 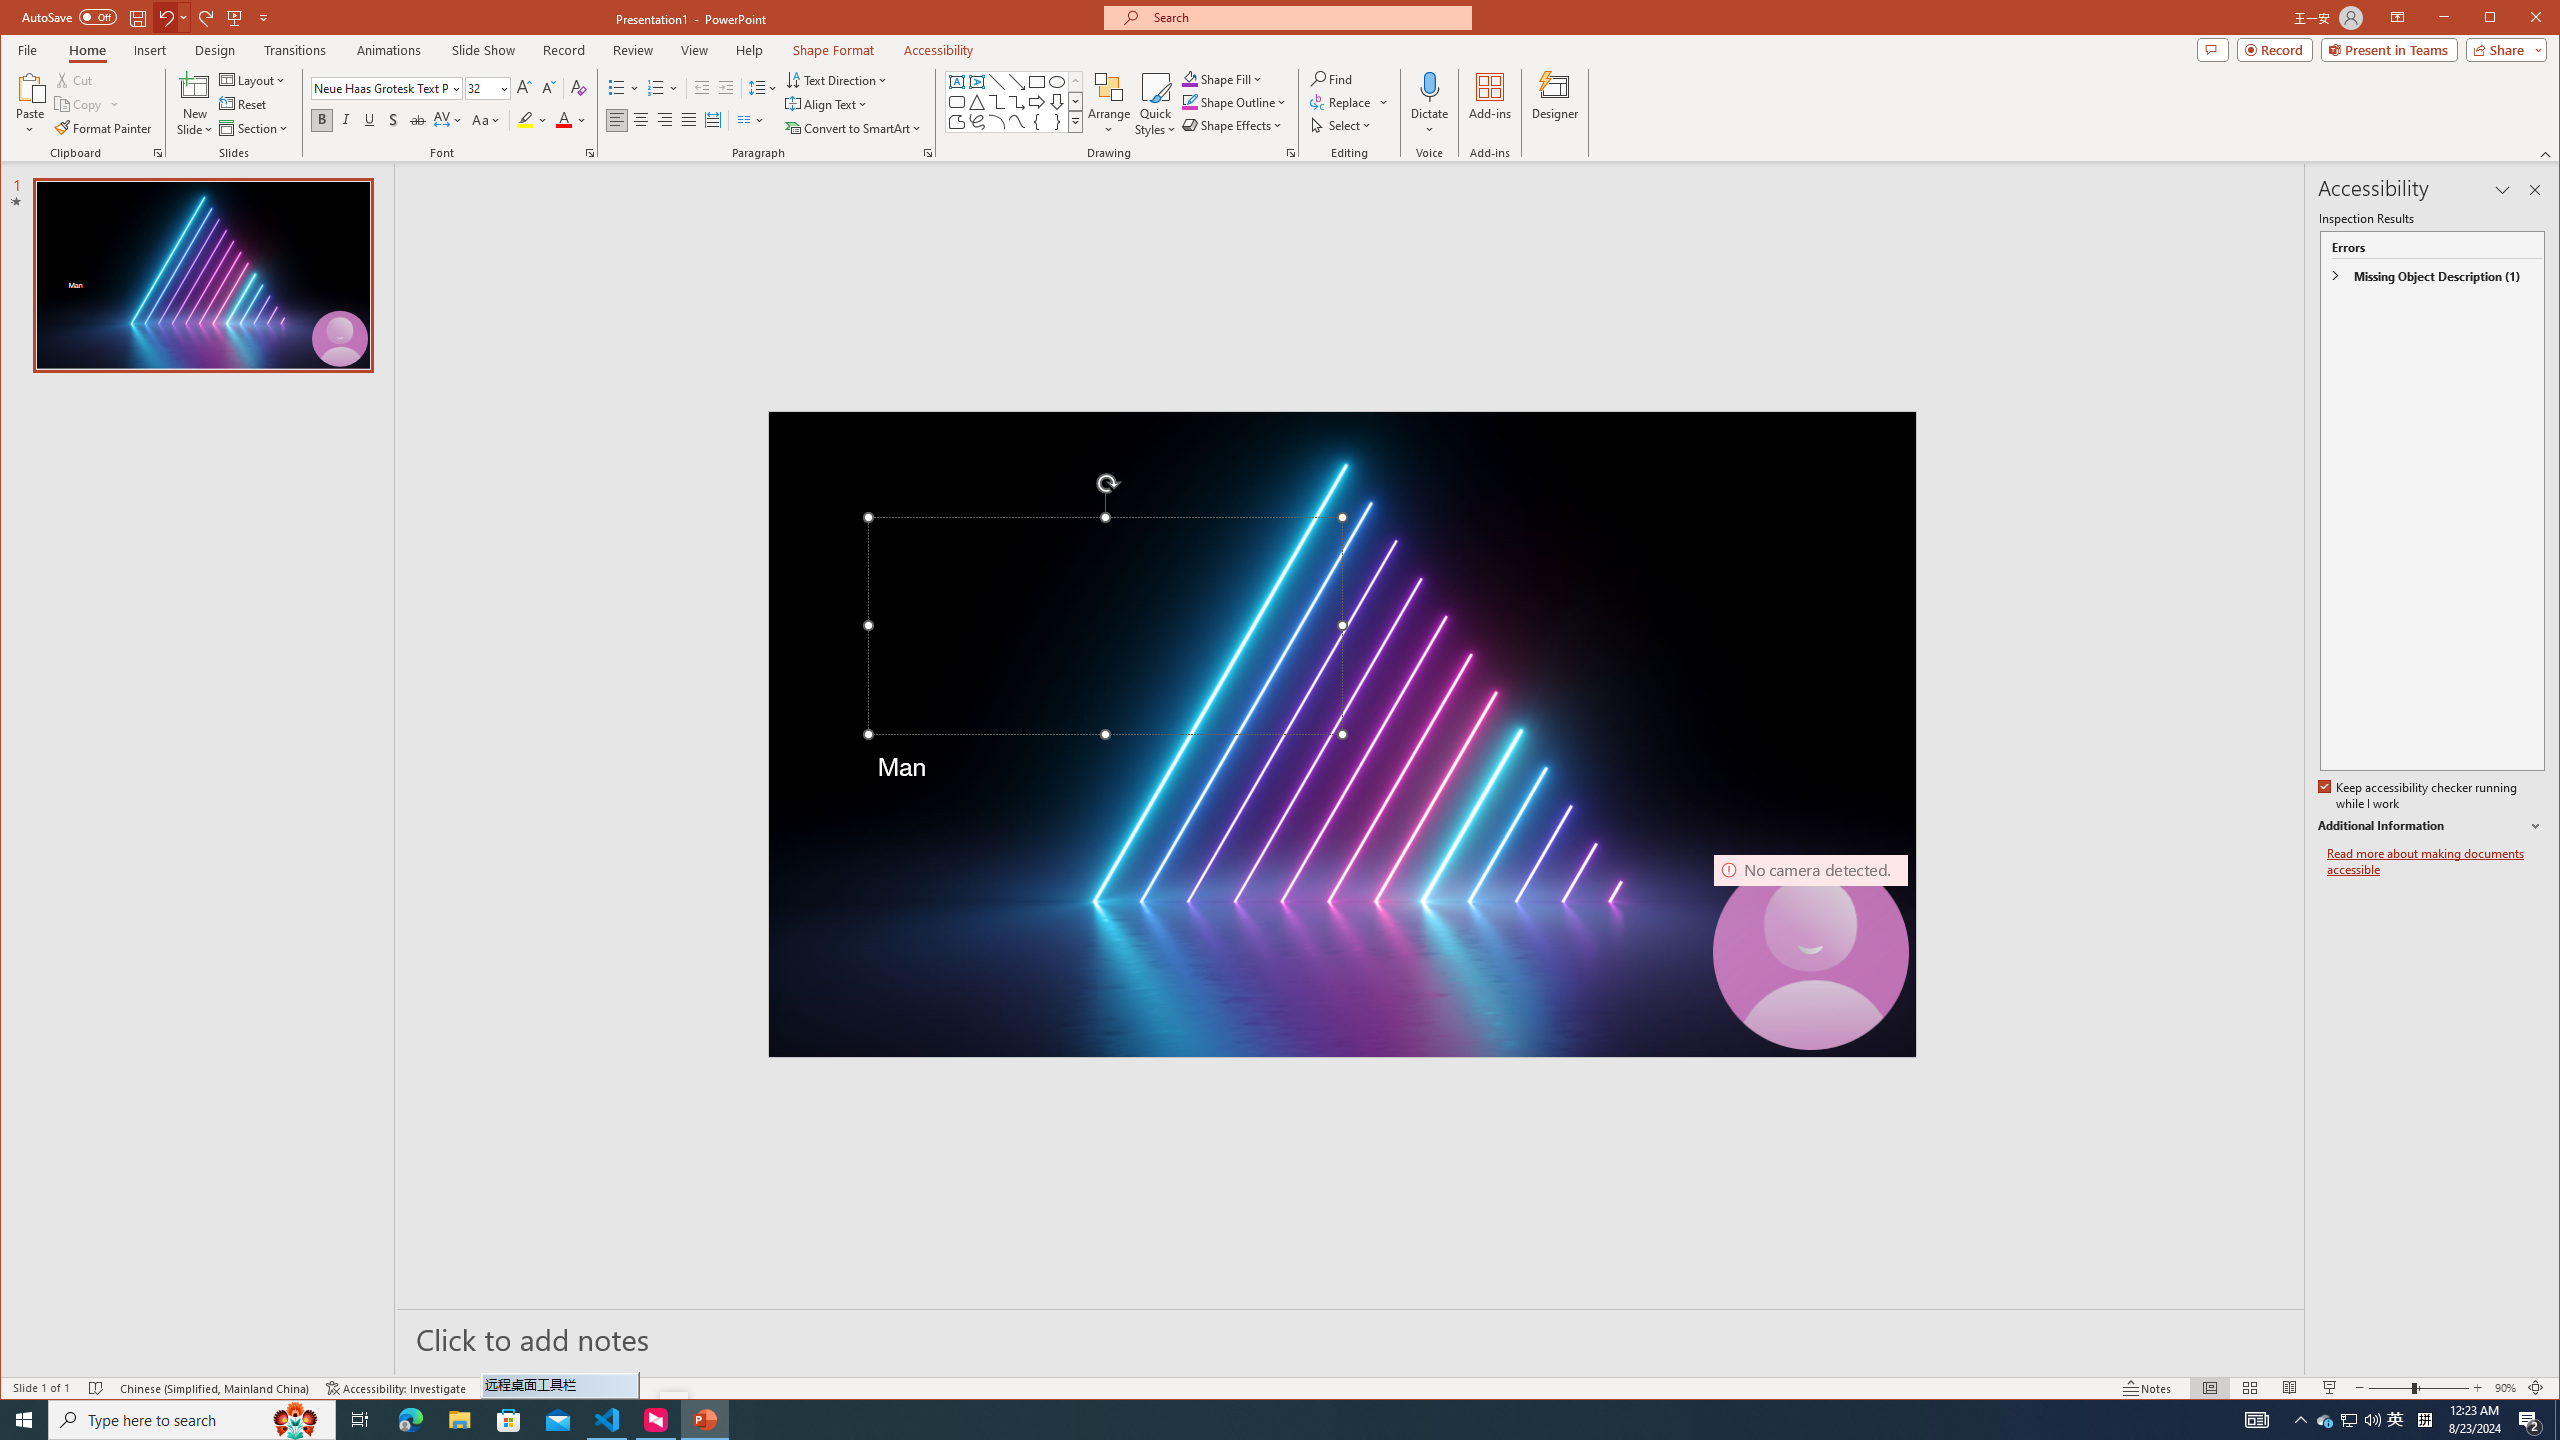 I want to click on Slide, so click(x=203, y=274).